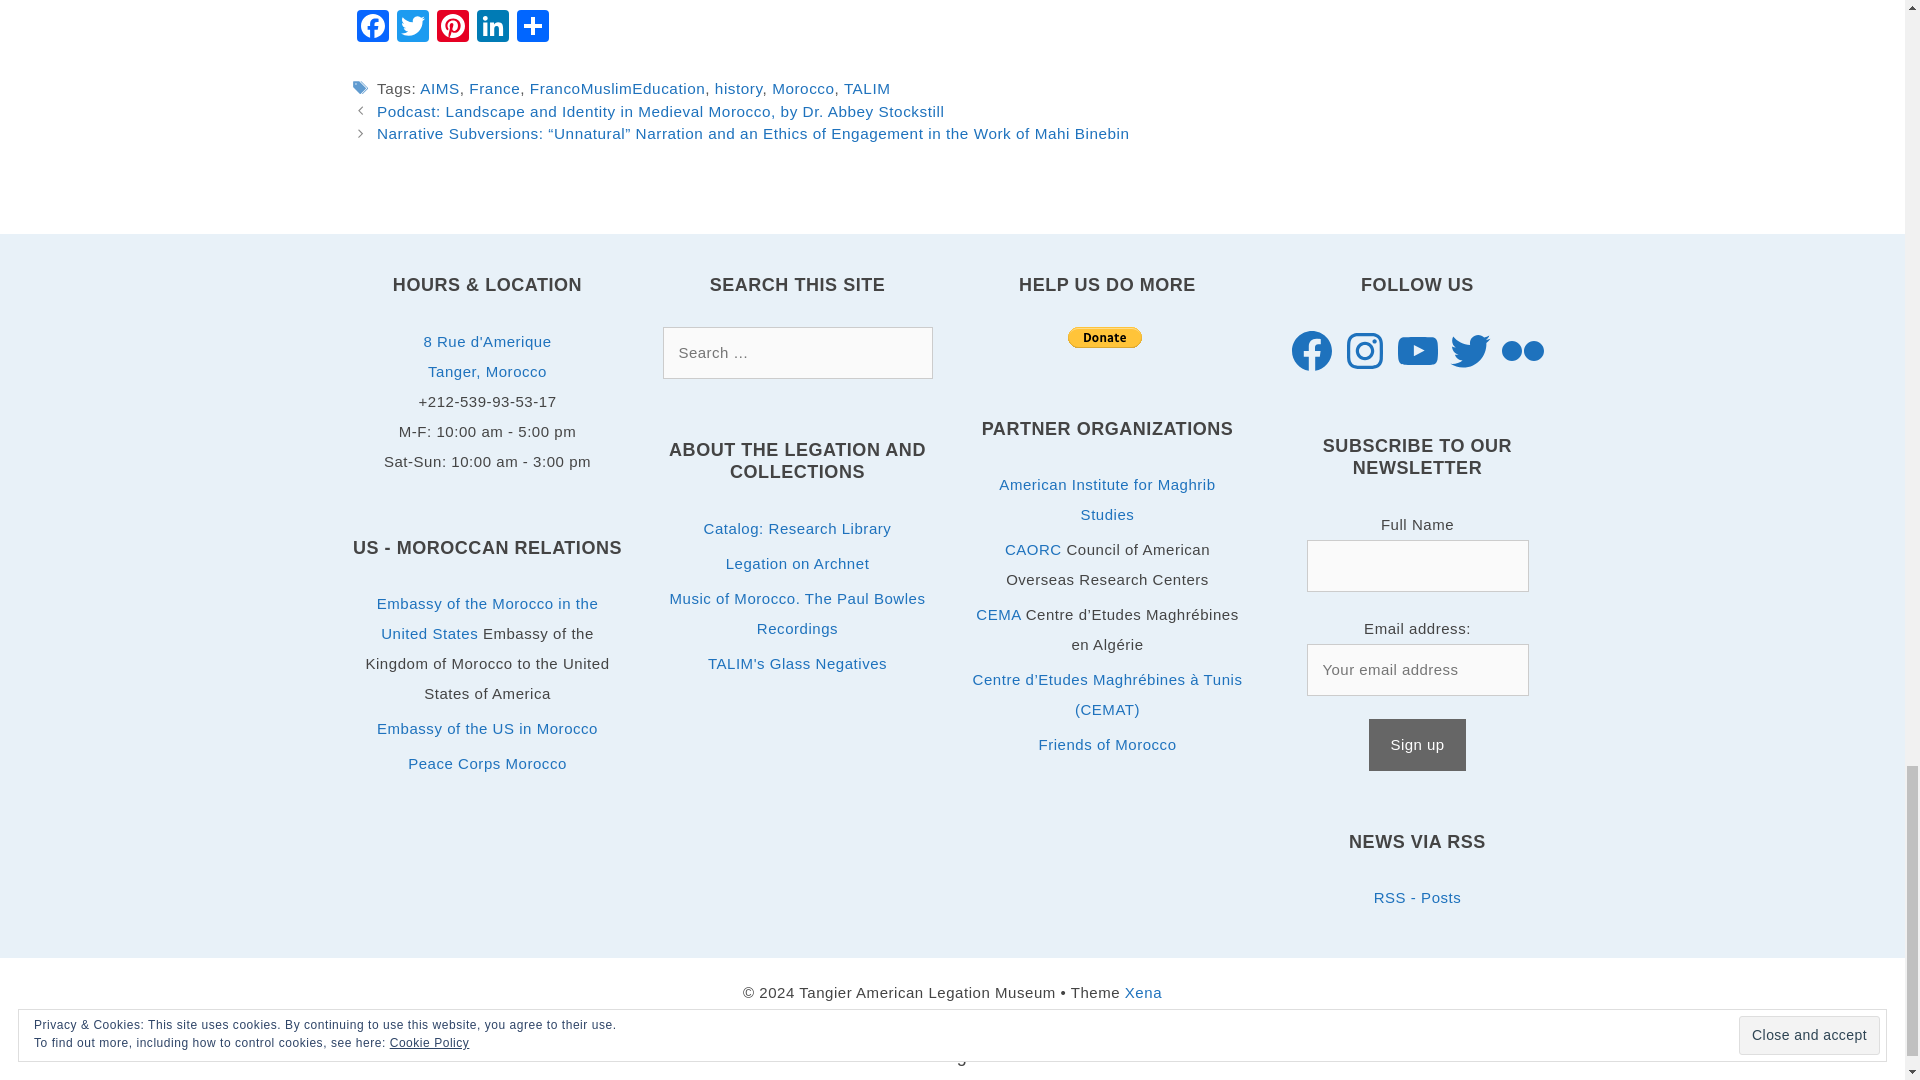  What do you see at coordinates (1416, 745) in the screenshot?
I see `Sign up` at bounding box center [1416, 745].